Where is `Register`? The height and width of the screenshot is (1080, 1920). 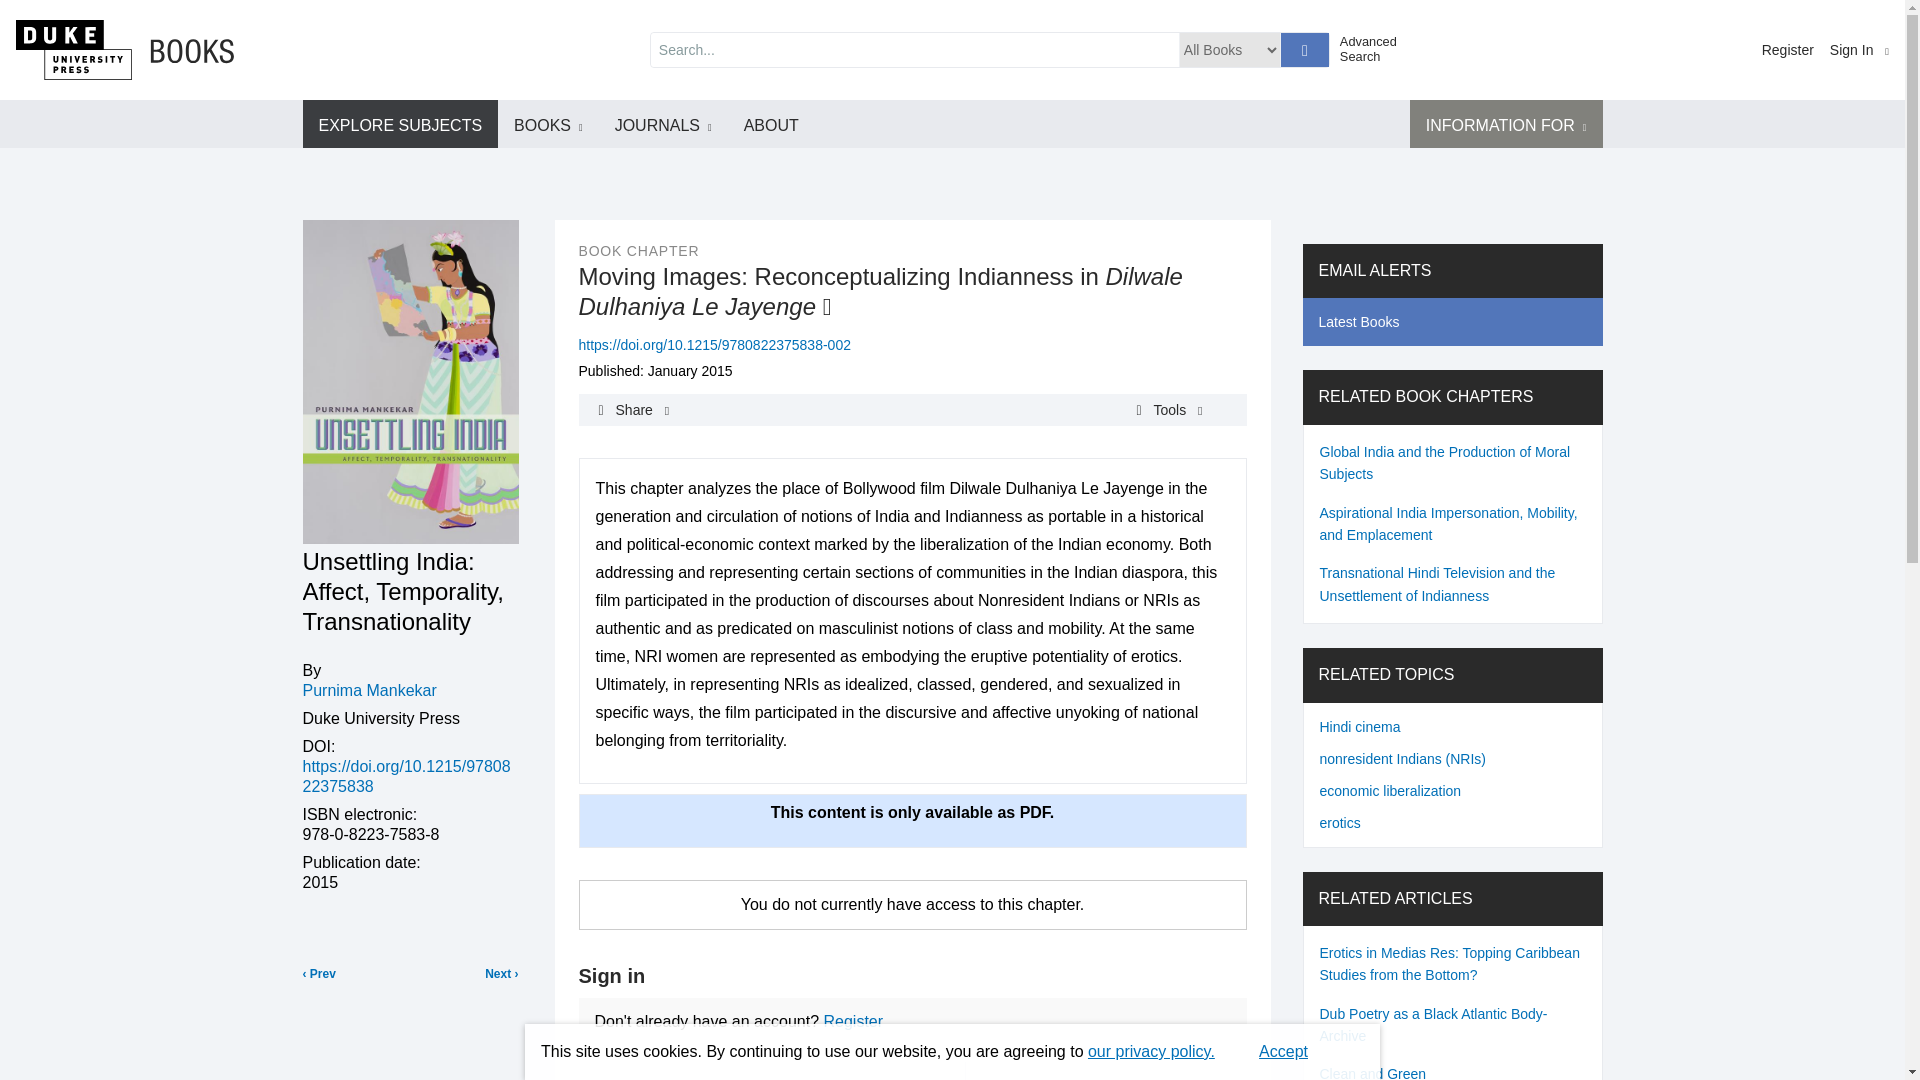 Register is located at coordinates (1788, 50).